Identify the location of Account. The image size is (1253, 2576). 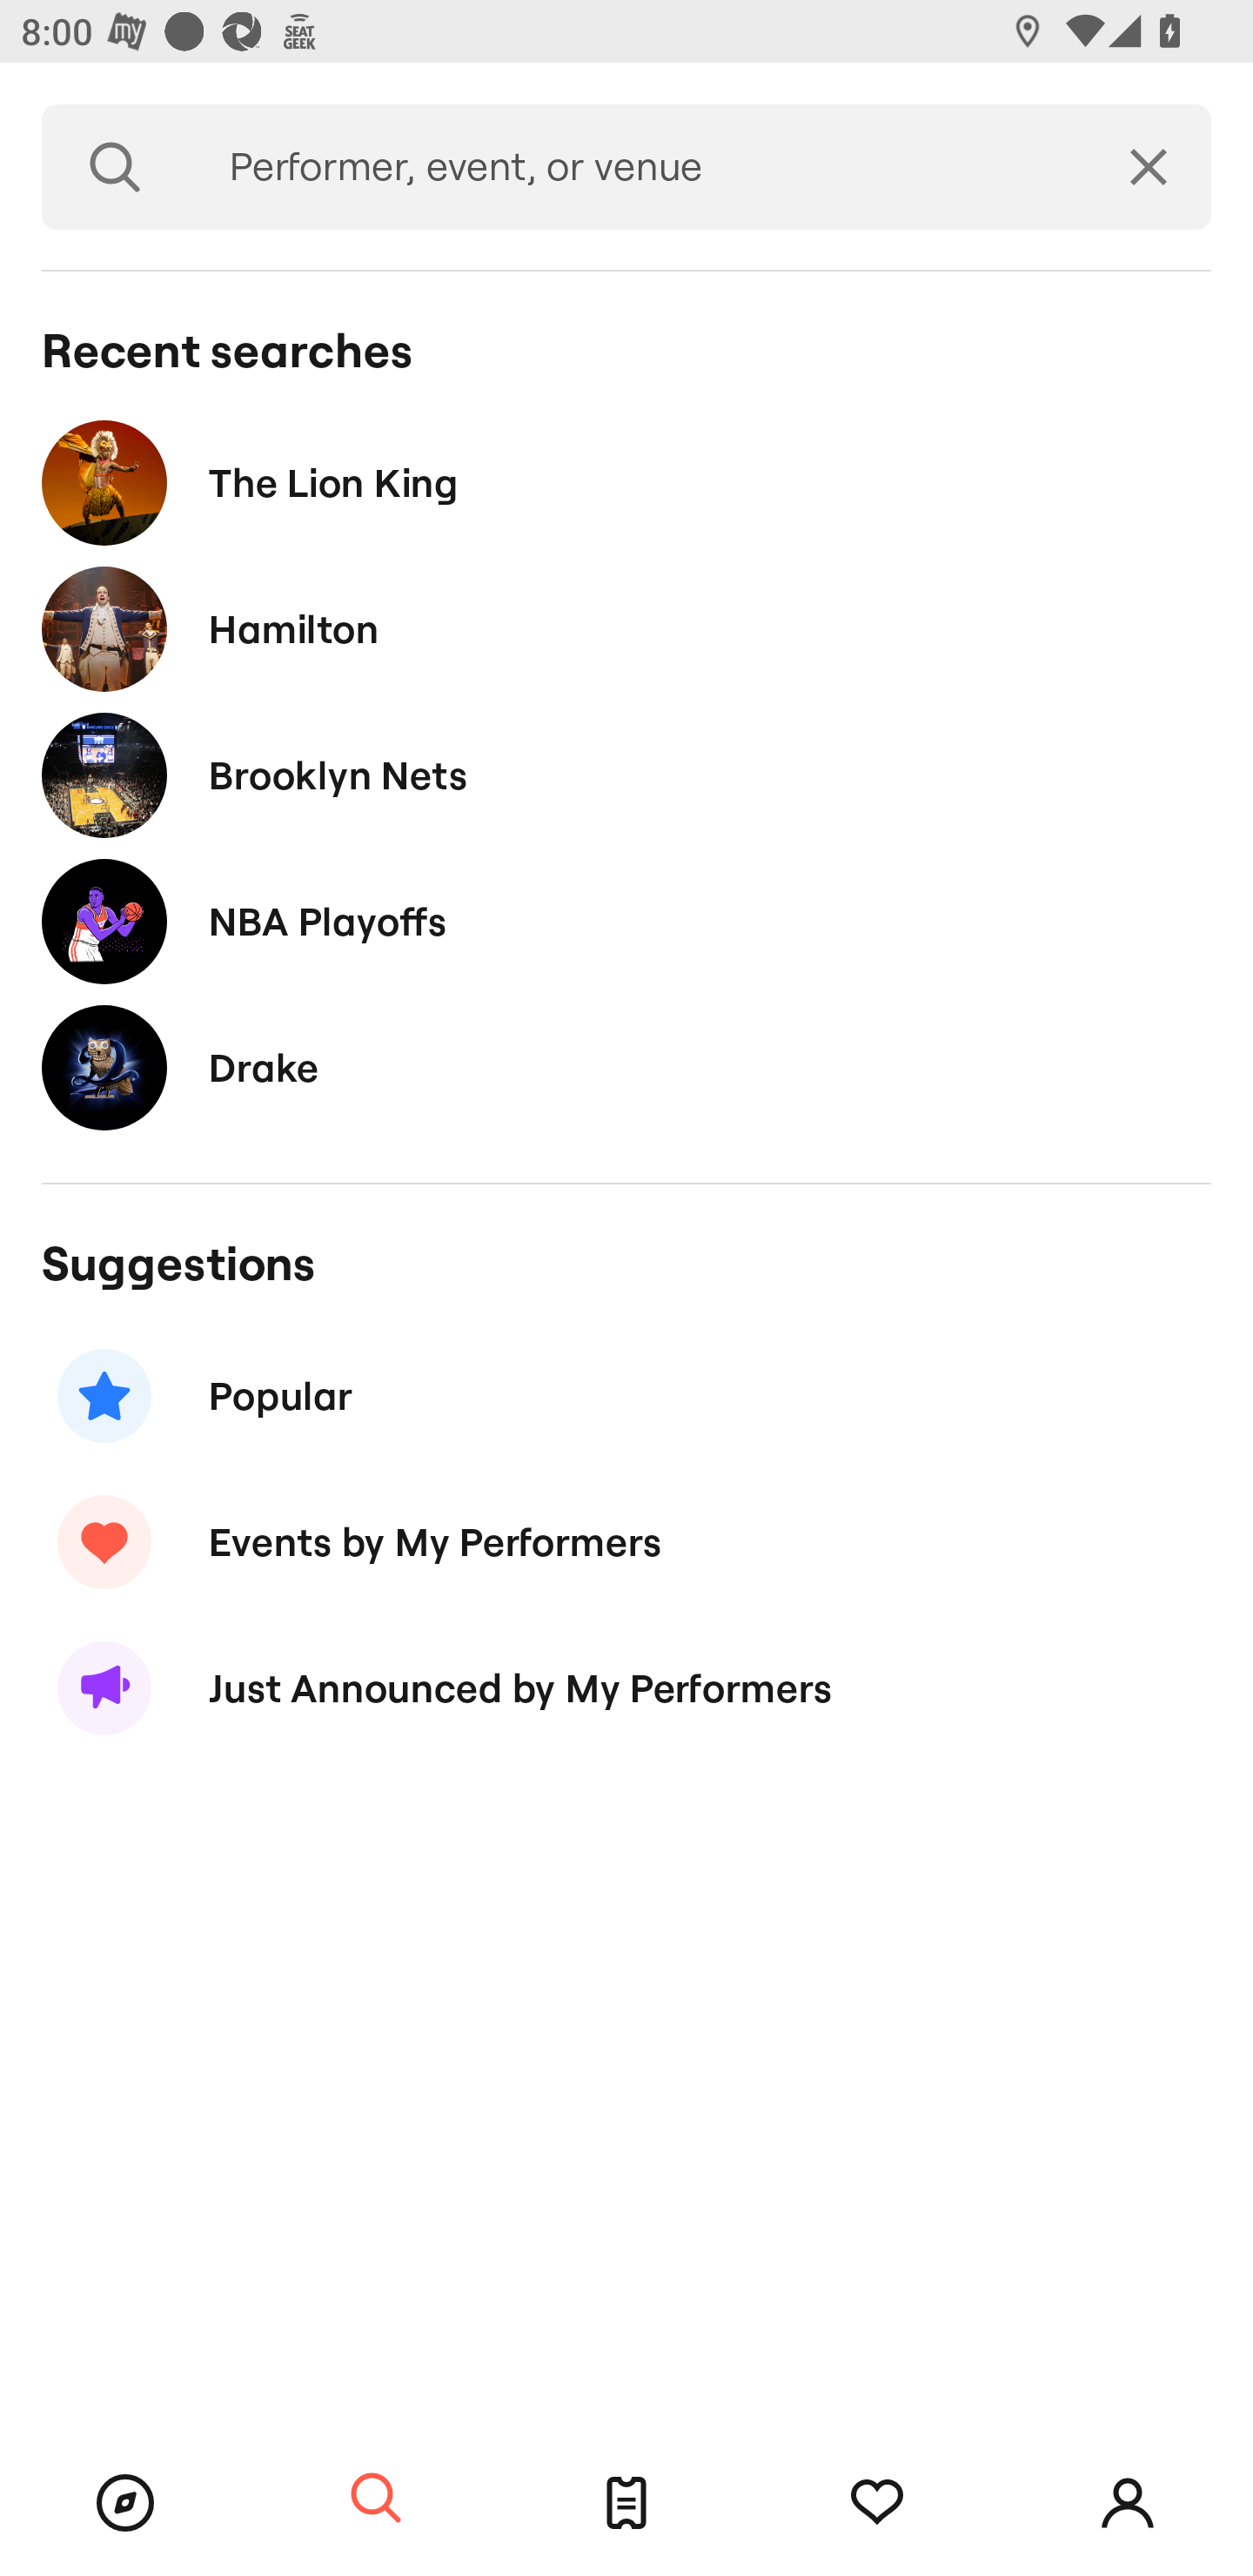
(1128, 2503).